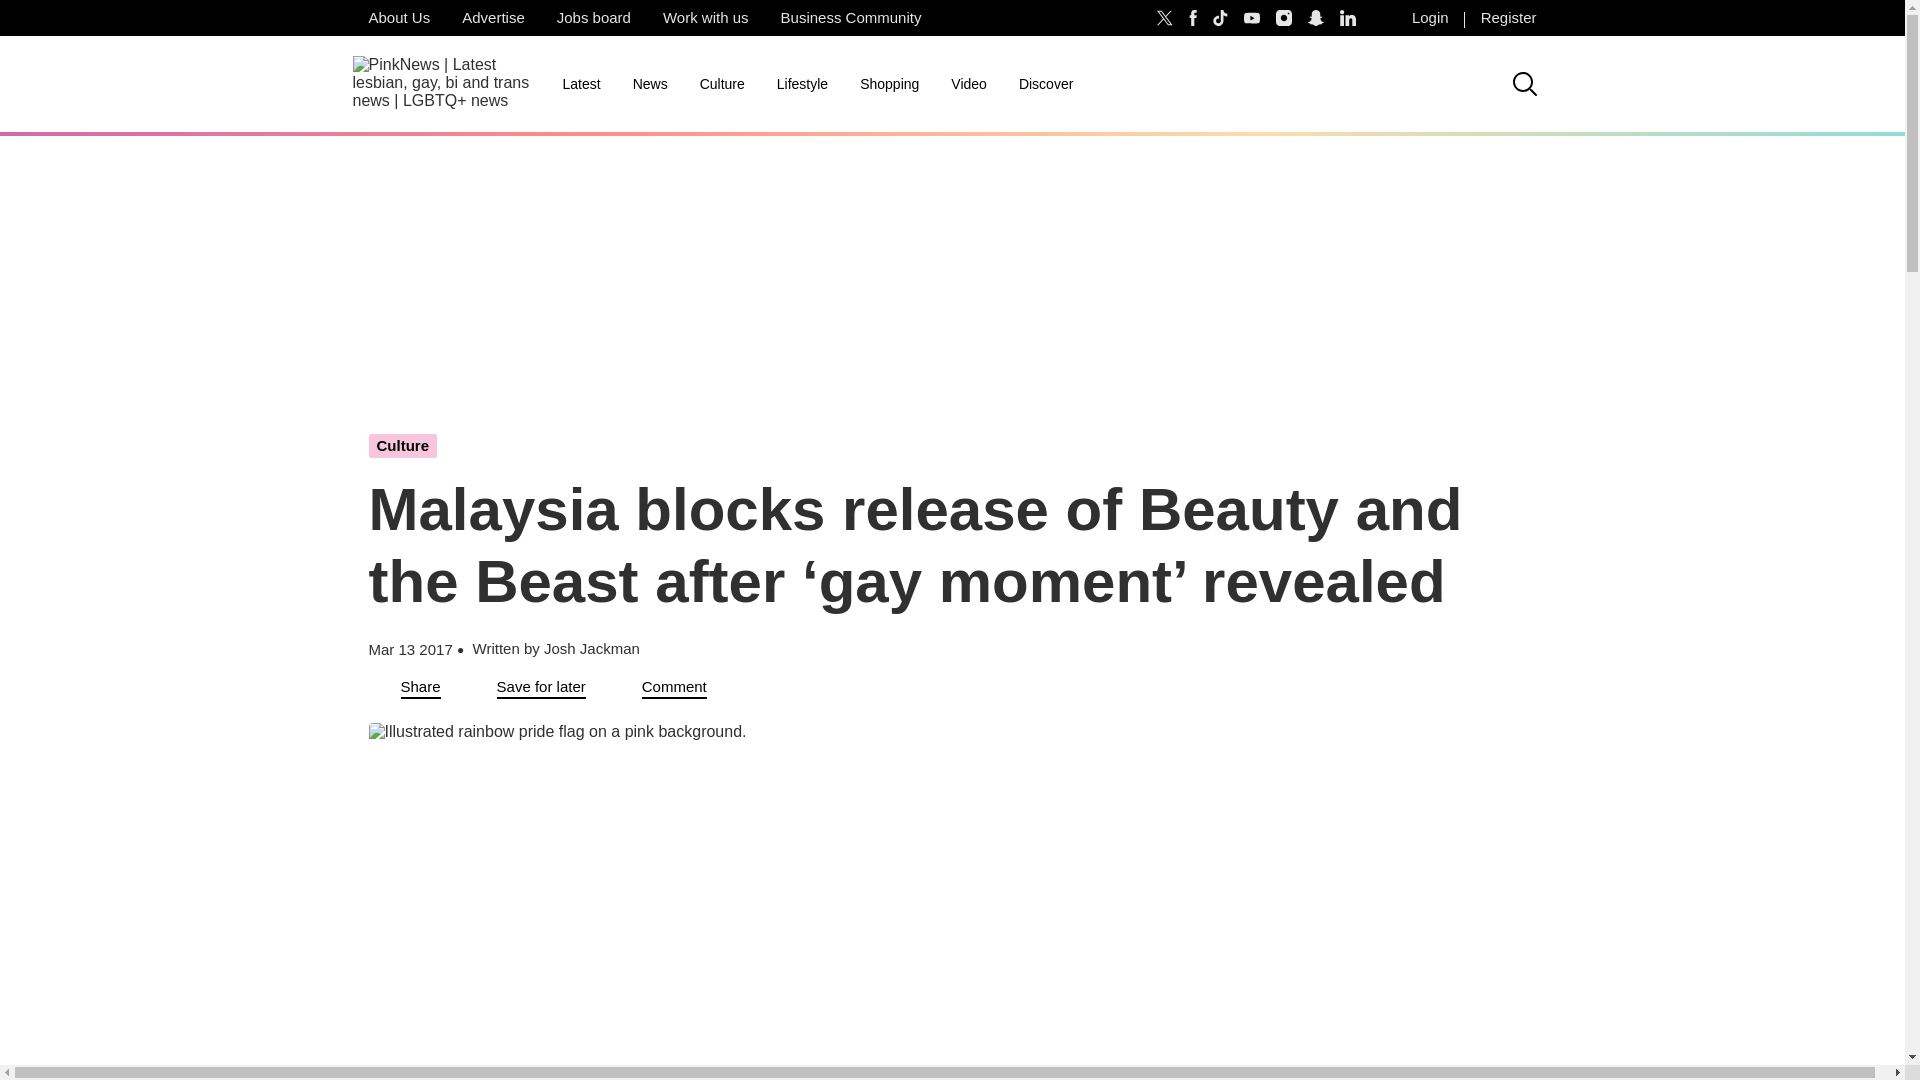 The width and height of the screenshot is (1920, 1080). I want to click on Register, so click(1508, 18).